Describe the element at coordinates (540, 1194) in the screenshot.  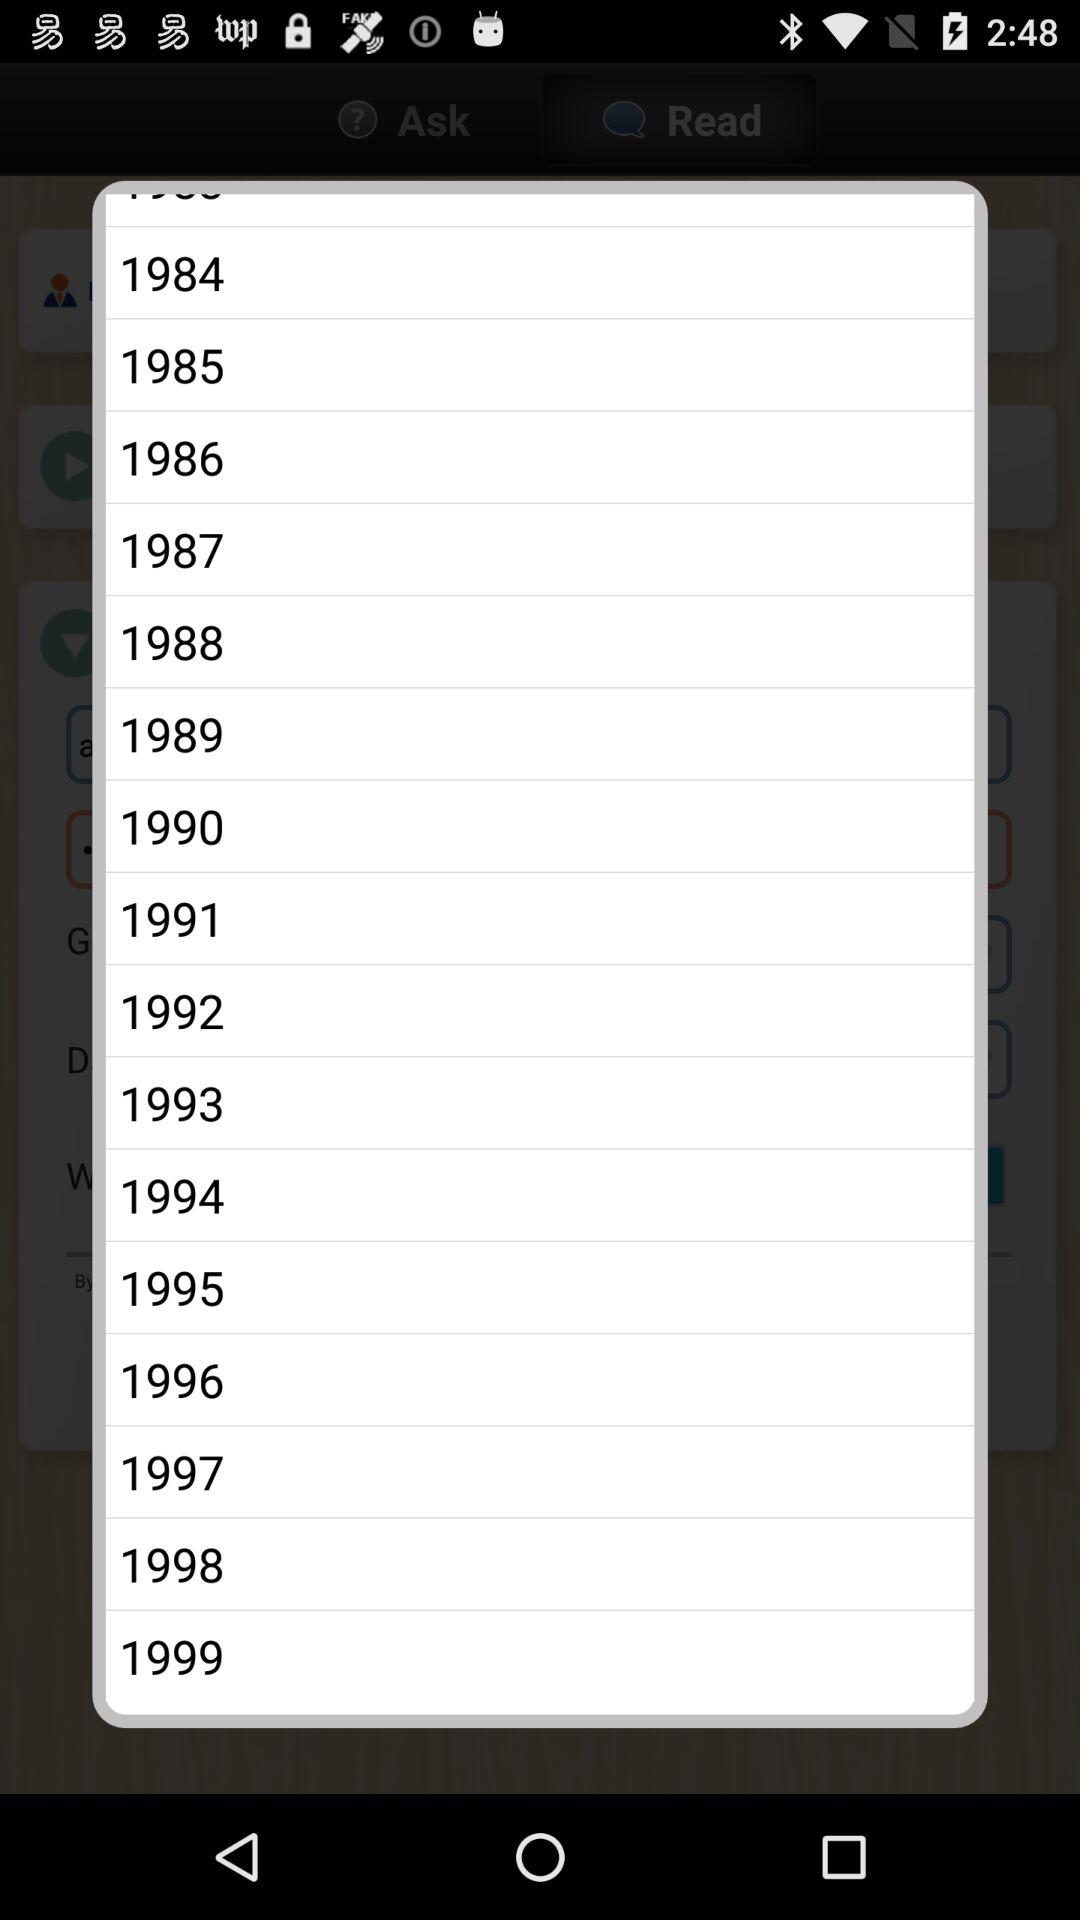
I see `launch the item above the 1995` at that location.